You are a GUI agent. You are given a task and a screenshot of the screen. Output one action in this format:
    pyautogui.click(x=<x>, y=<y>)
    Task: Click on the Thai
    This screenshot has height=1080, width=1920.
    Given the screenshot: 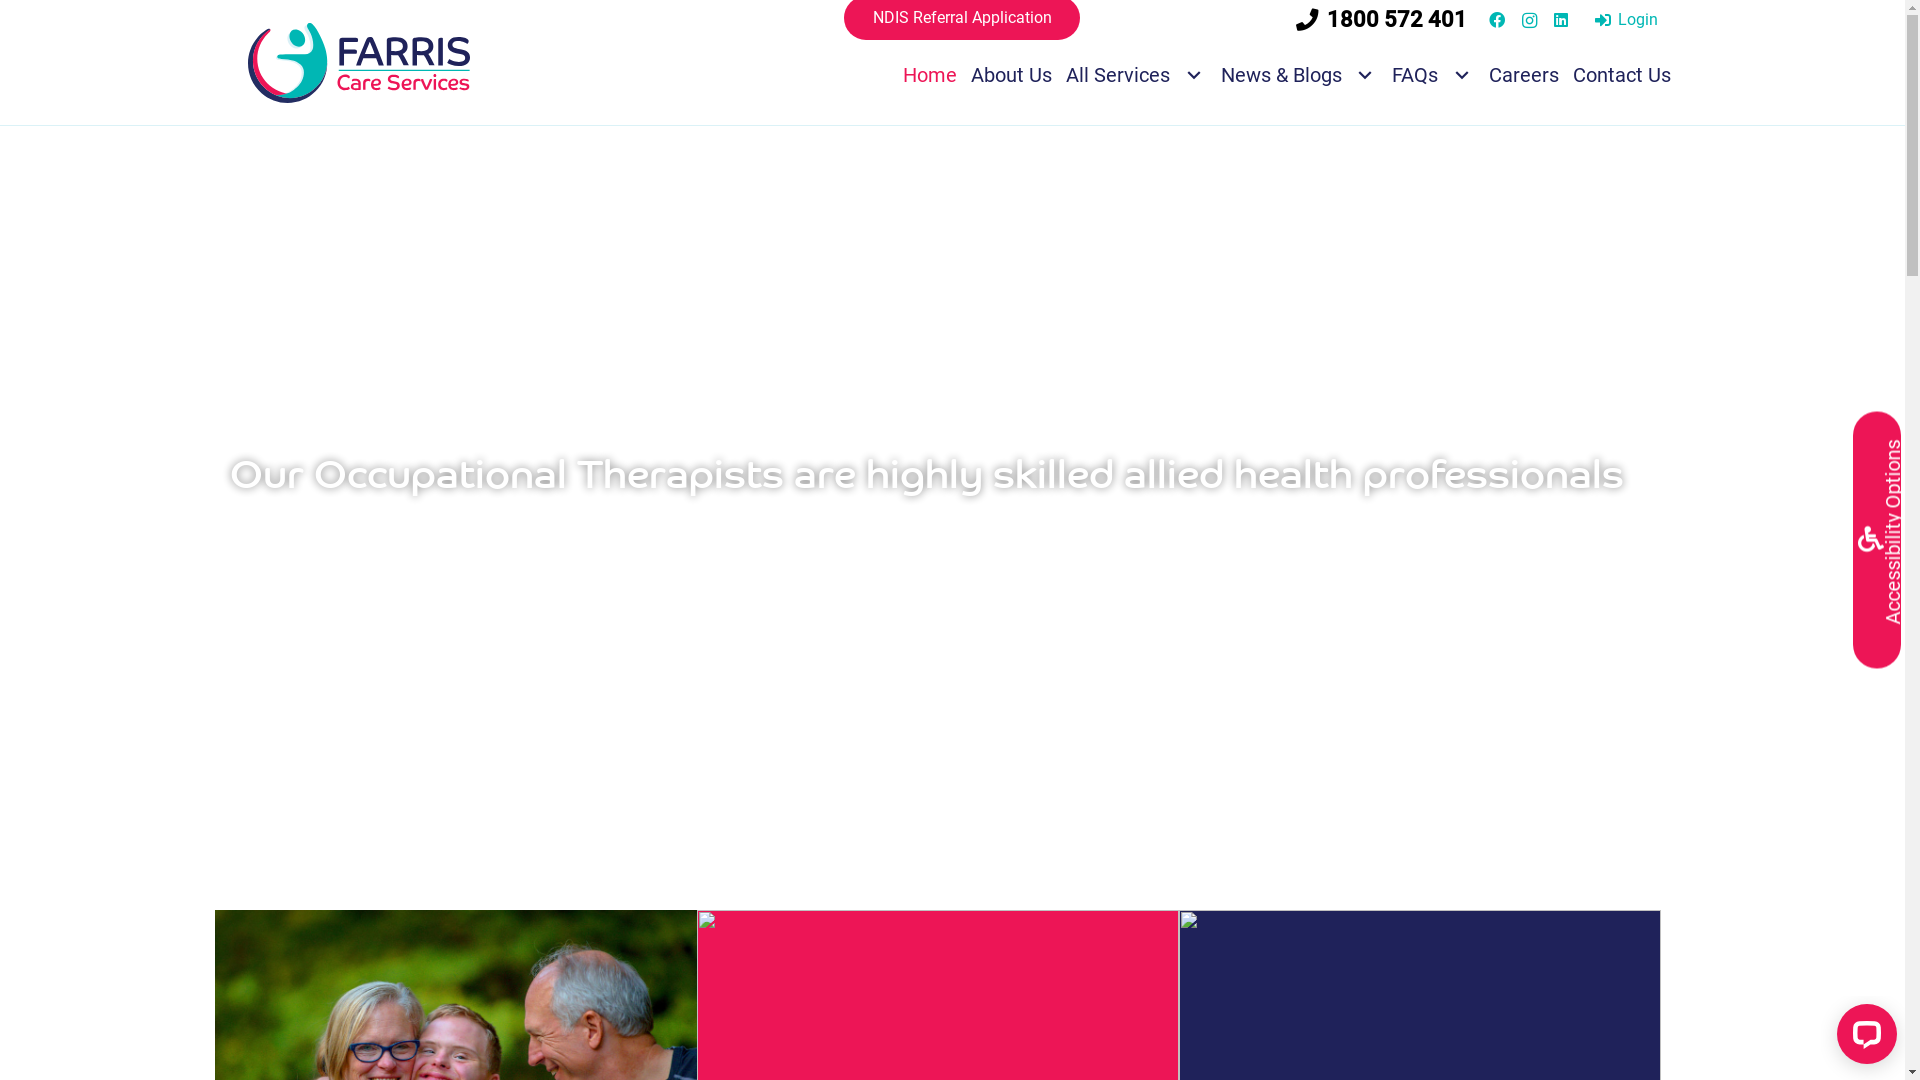 What is the action you would take?
    pyautogui.click(x=1217, y=19)
    